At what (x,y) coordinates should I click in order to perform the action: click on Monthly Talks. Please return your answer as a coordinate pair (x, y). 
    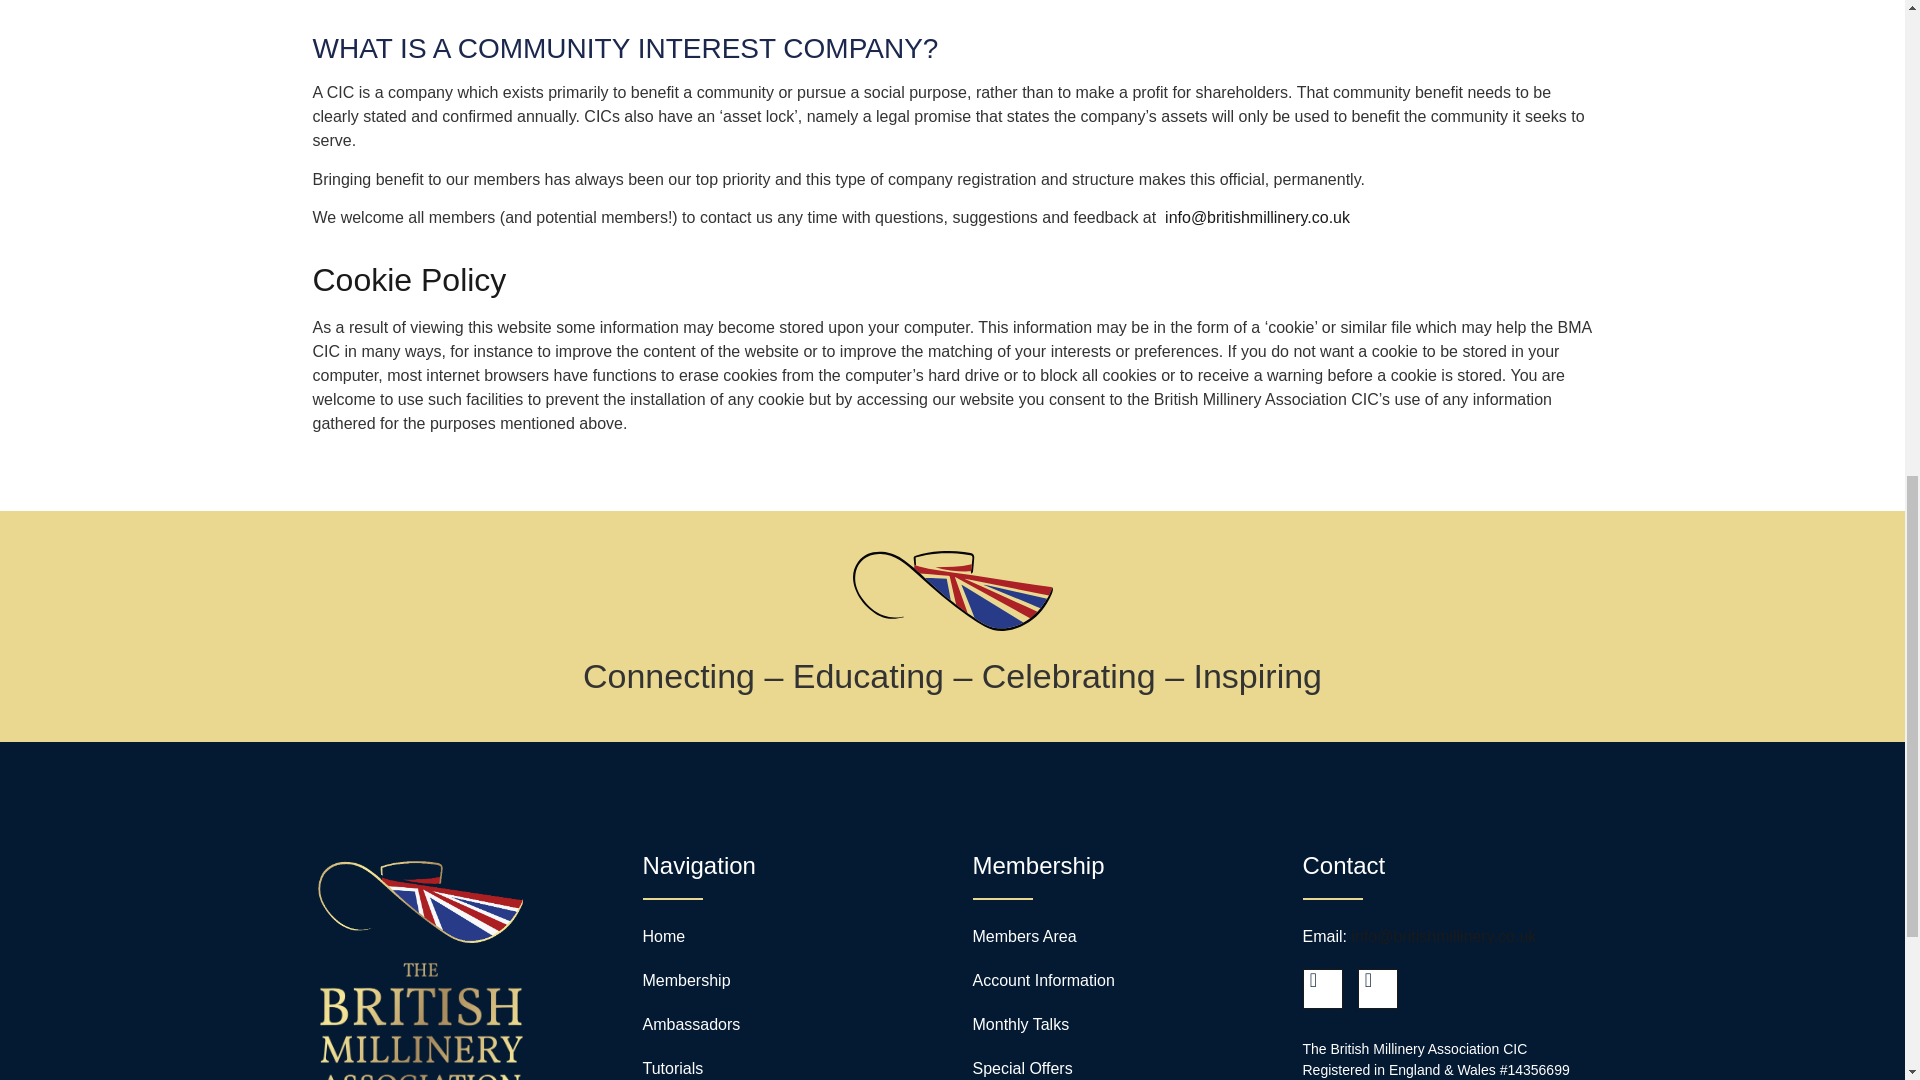
    Looking at the image, I should click on (1020, 1024).